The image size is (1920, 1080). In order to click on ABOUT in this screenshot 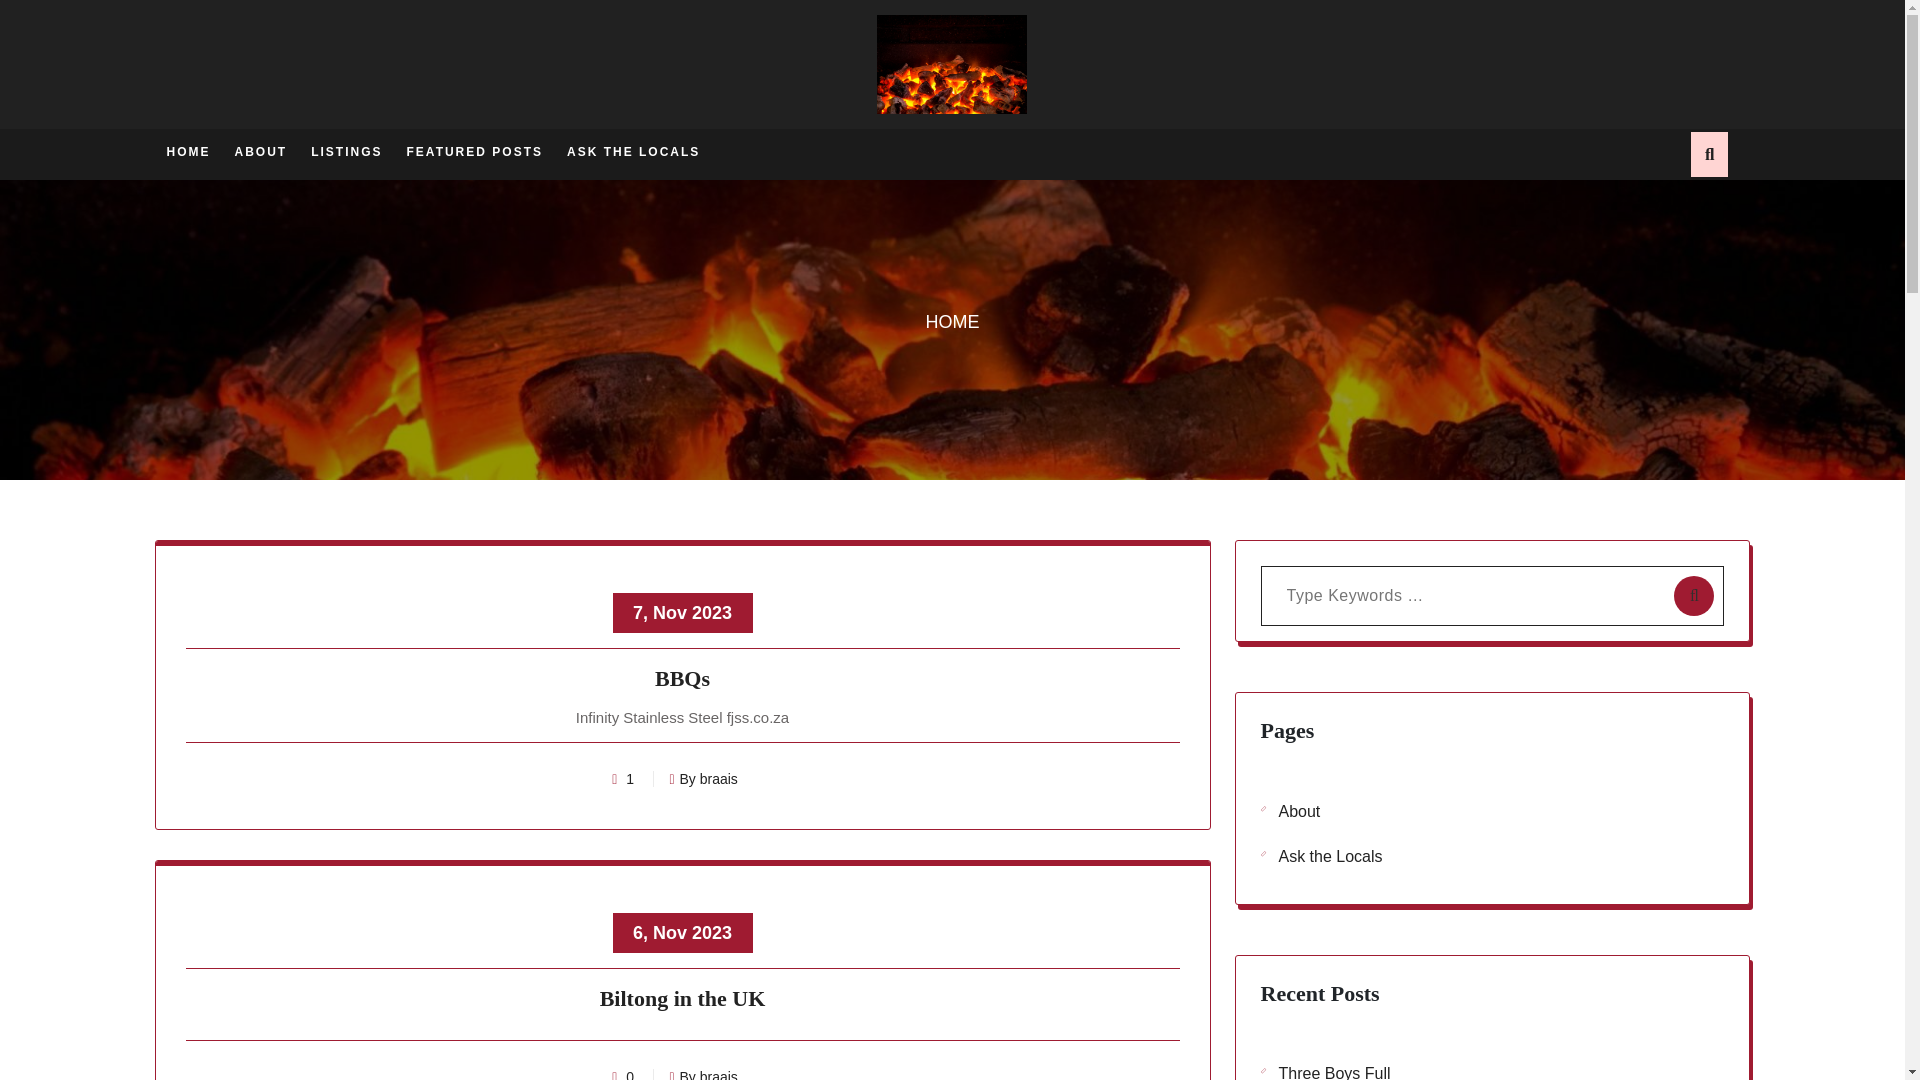, I will do `click(260, 150)`.